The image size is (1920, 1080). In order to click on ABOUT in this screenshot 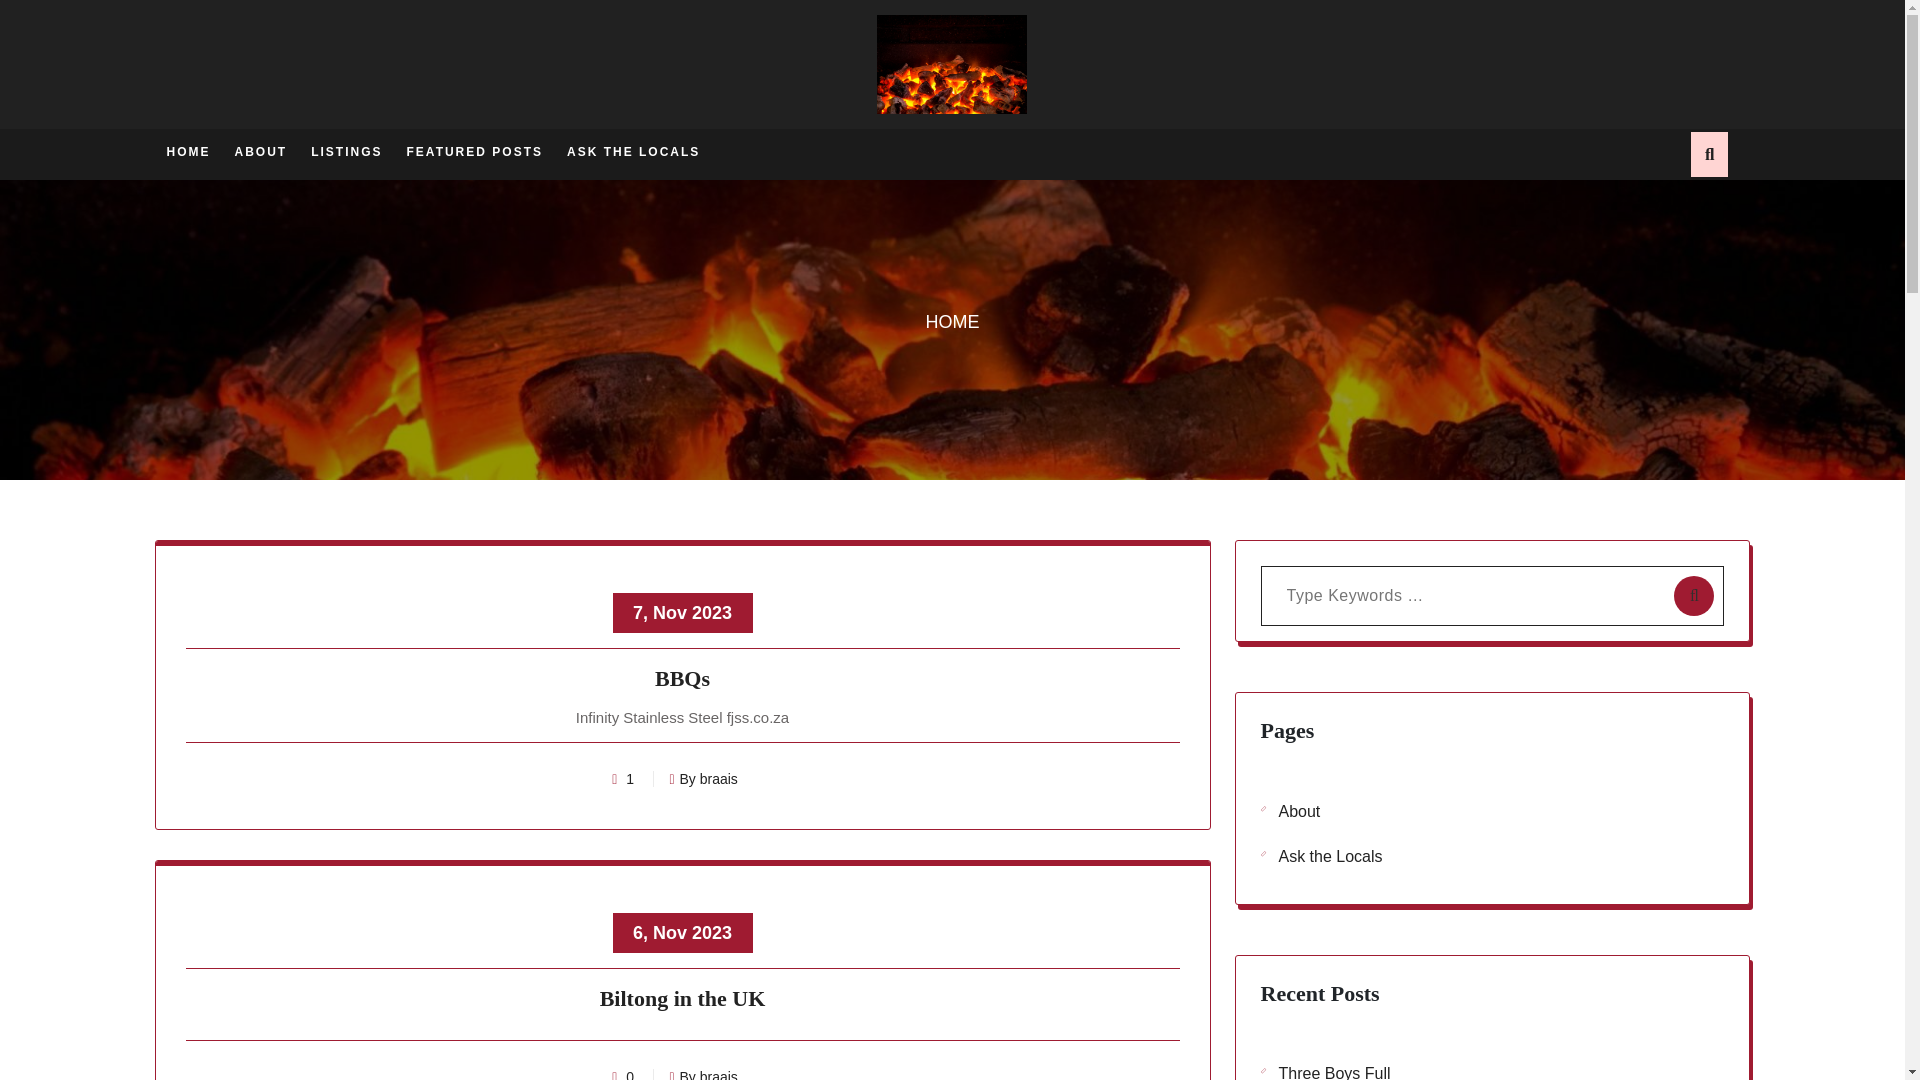, I will do `click(260, 150)`.